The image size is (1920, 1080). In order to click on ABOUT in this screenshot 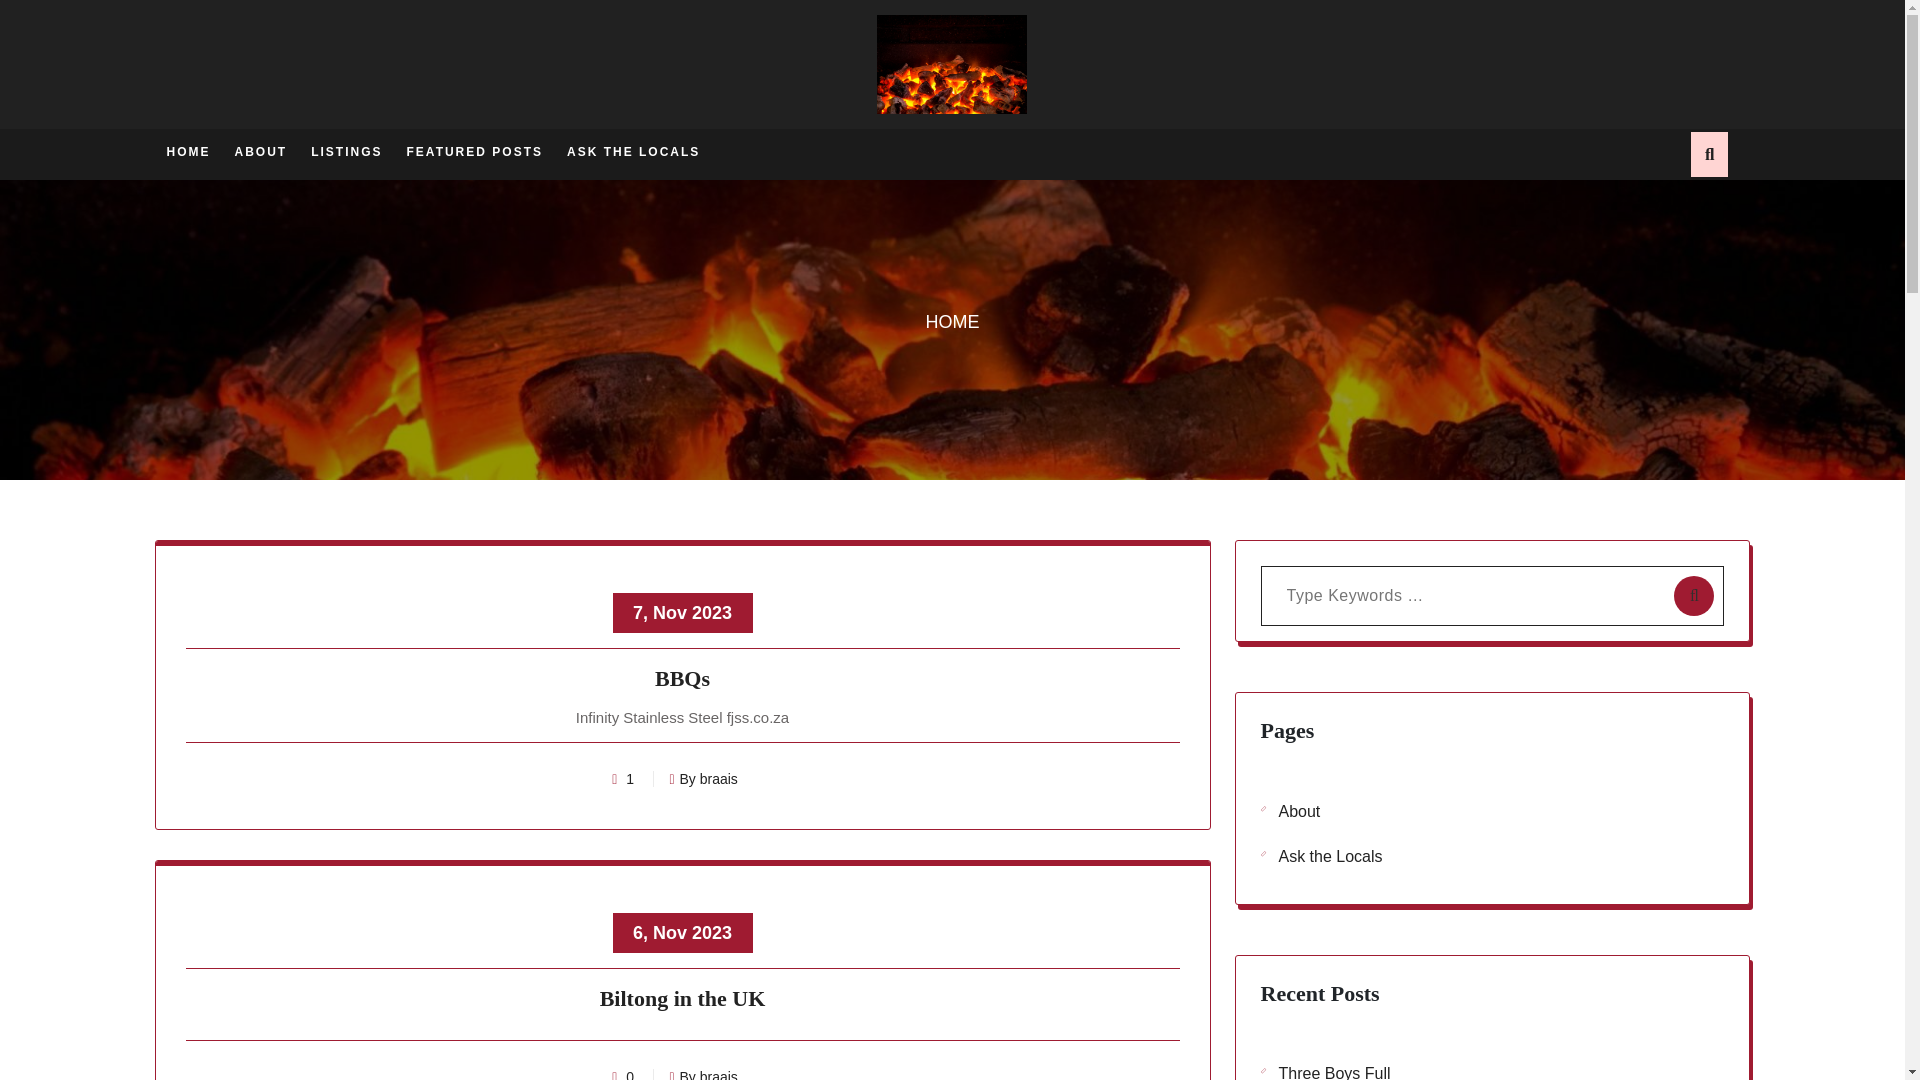, I will do `click(260, 150)`.